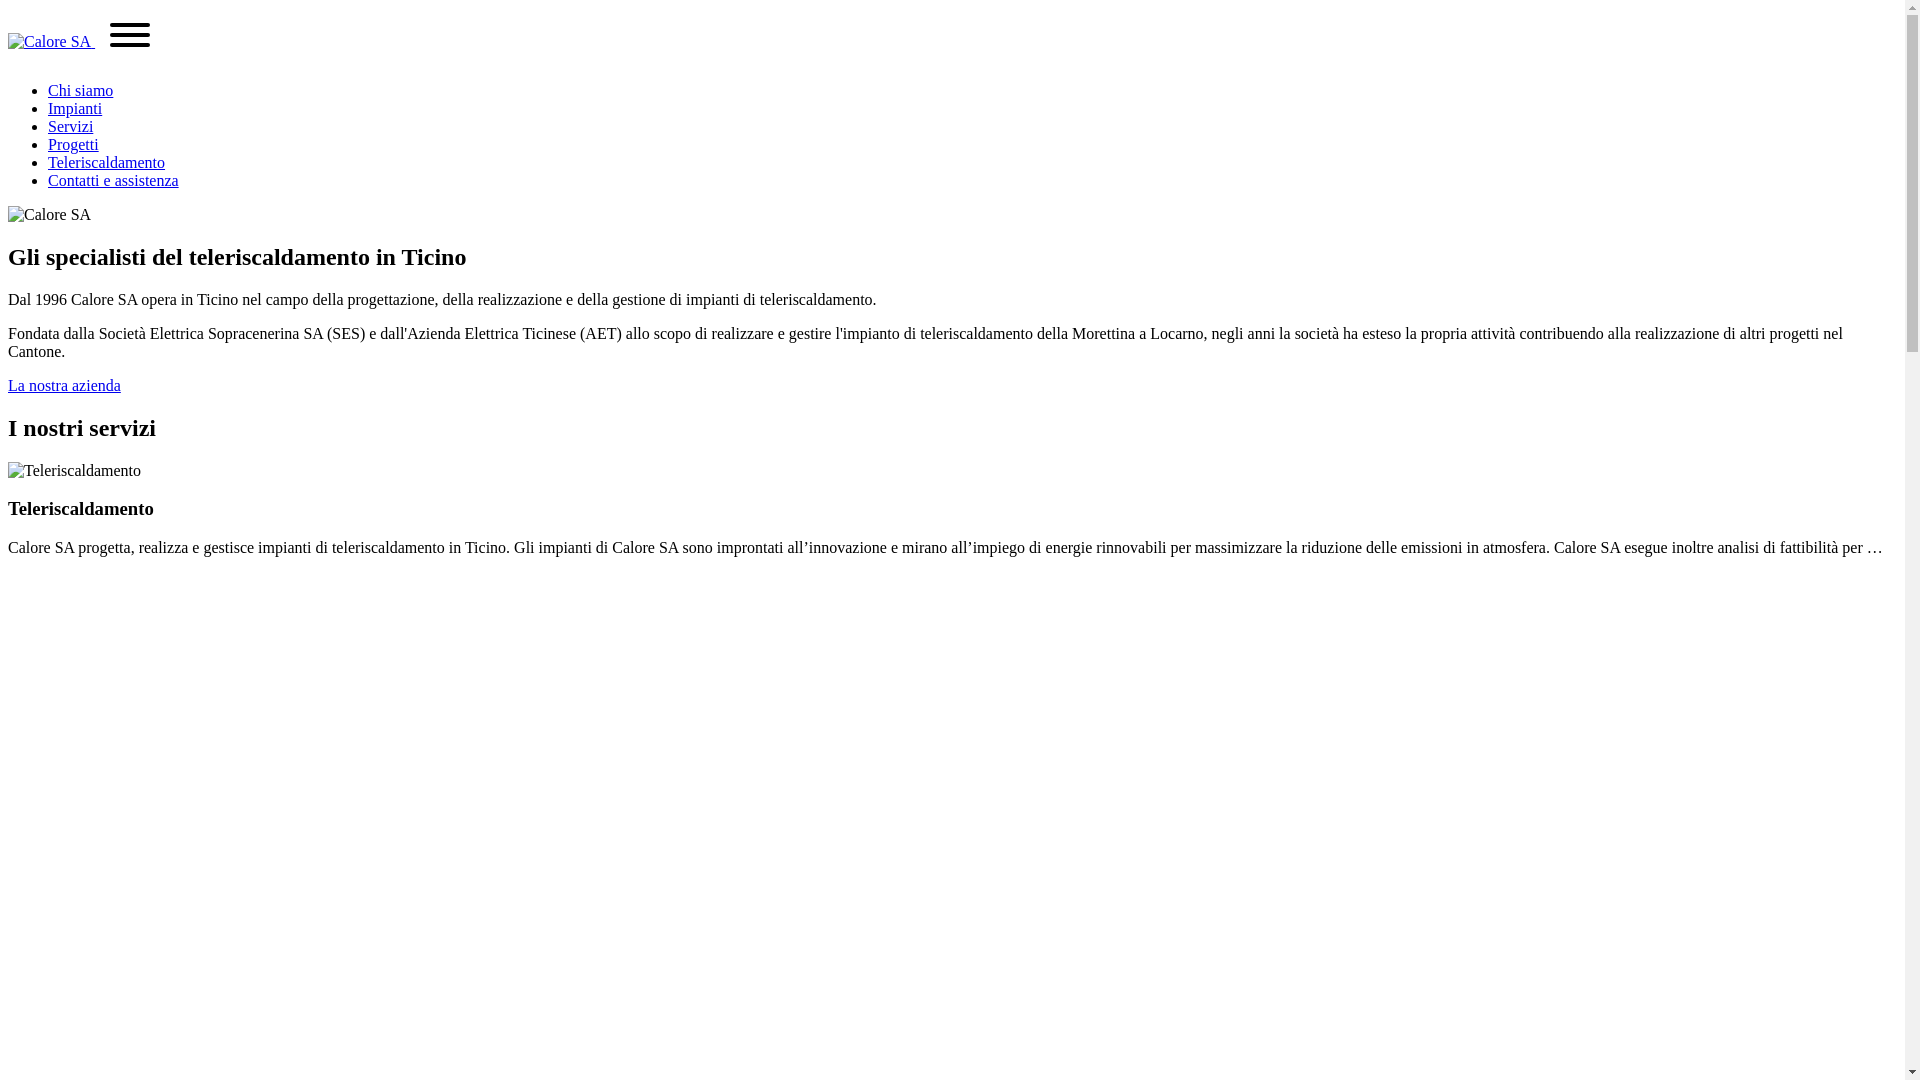 This screenshot has width=1920, height=1080. Describe the element at coordinates (74, 144) in the screenshot. I see `Progetti` at that location.